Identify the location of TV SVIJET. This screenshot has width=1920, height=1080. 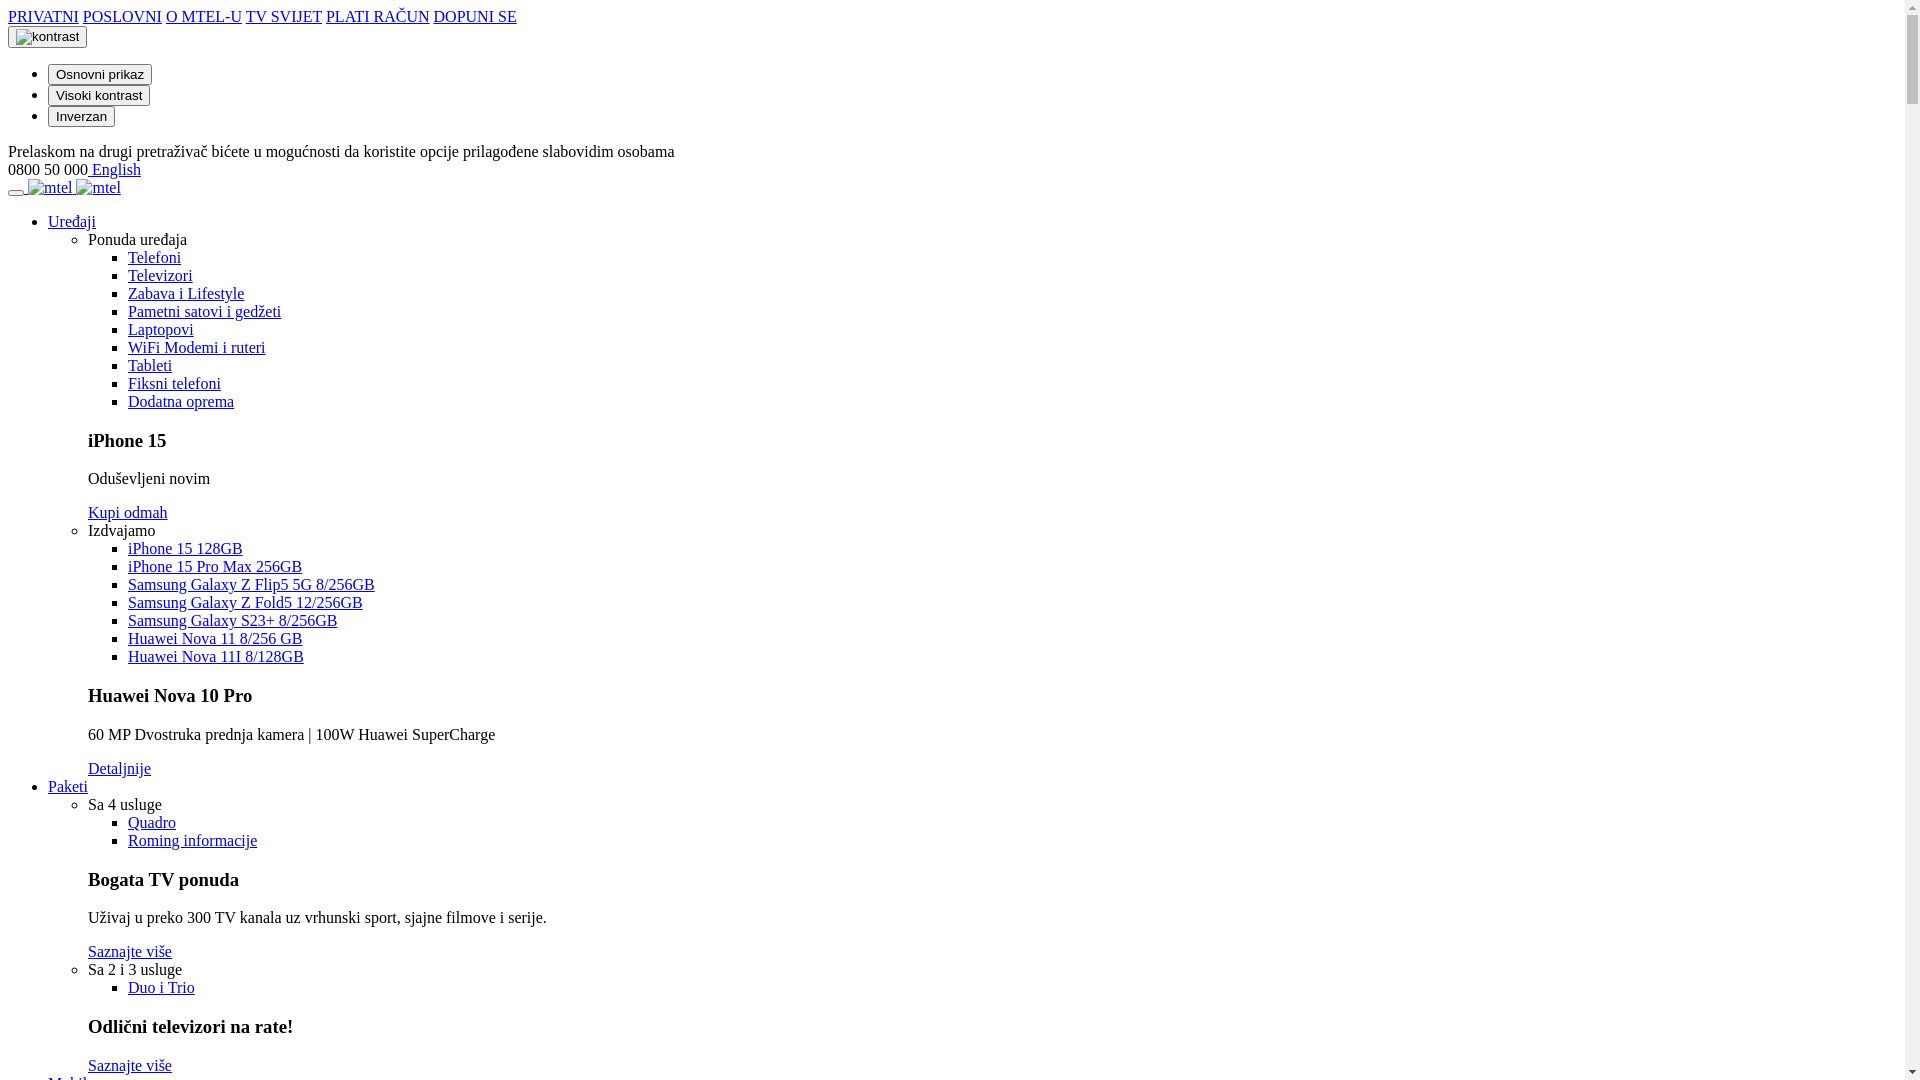
(284, 16).